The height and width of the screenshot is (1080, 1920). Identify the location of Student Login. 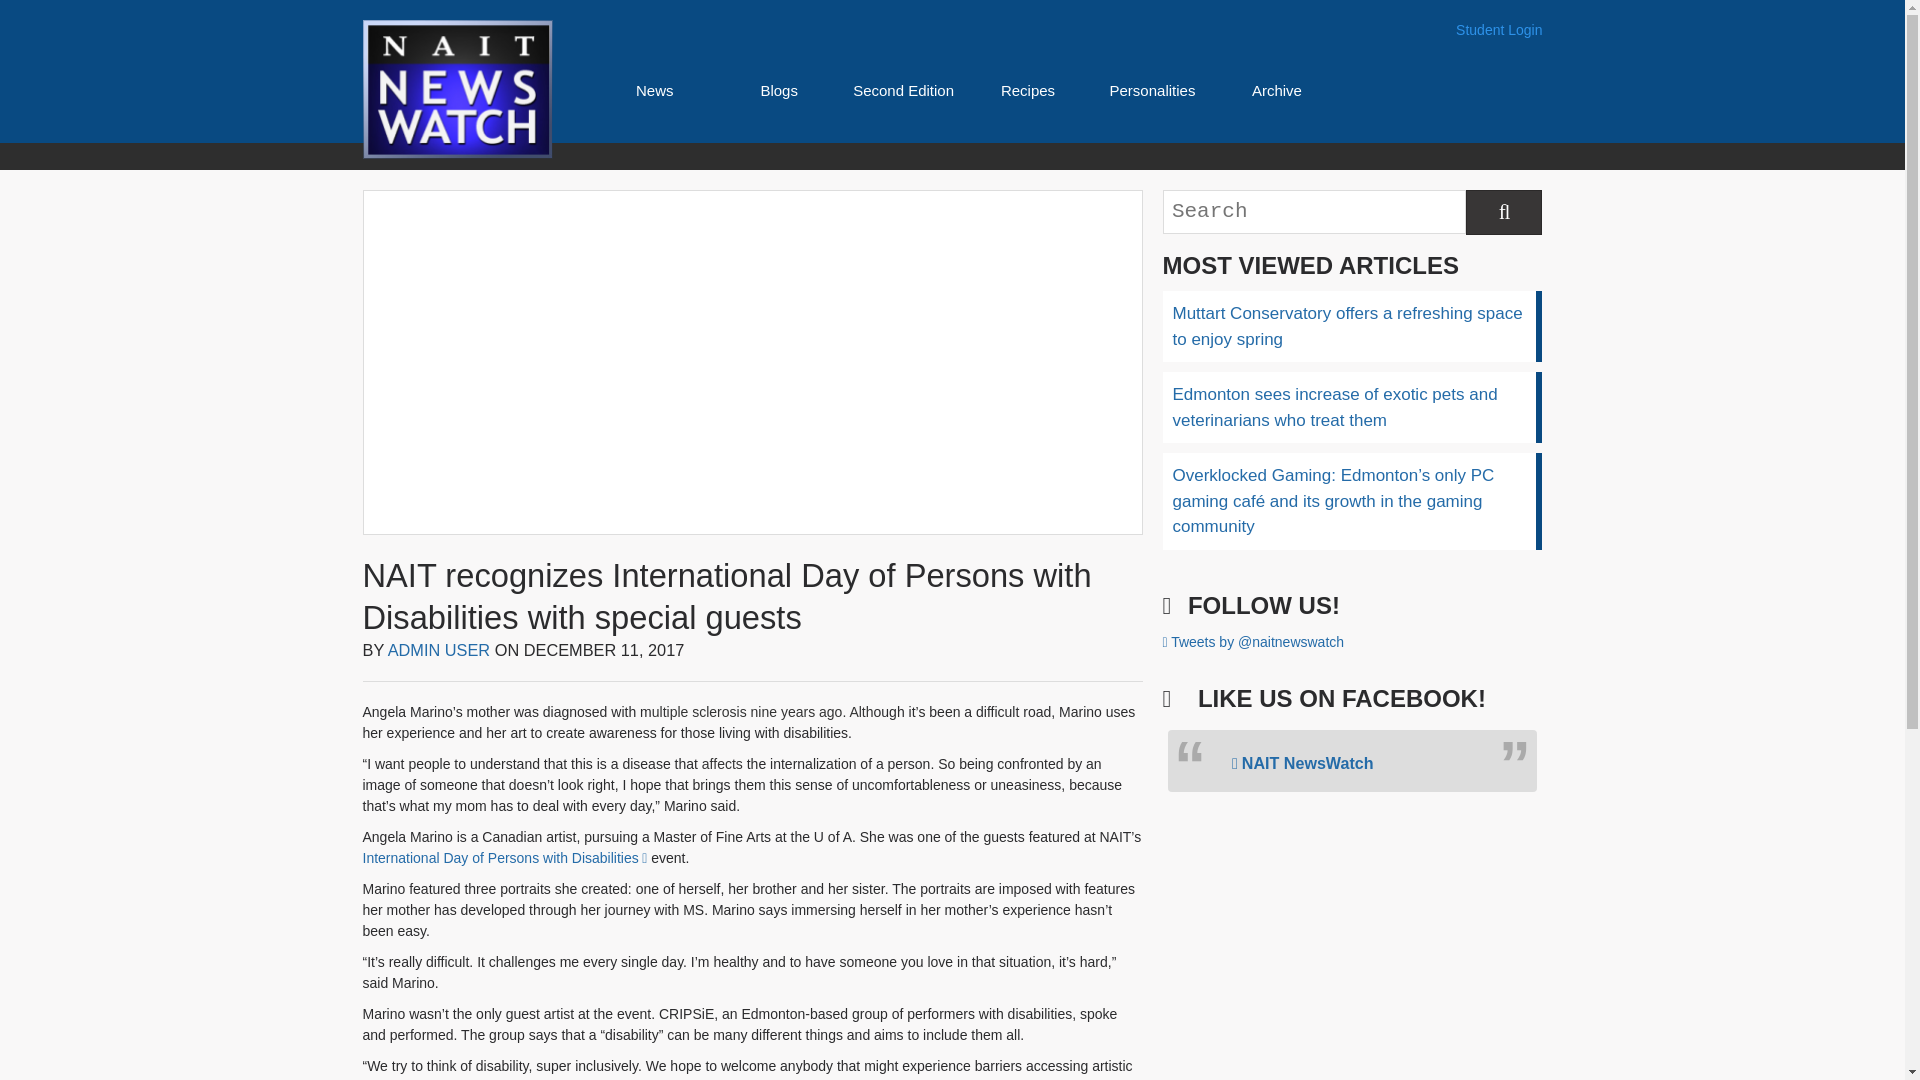
(1498, 30).